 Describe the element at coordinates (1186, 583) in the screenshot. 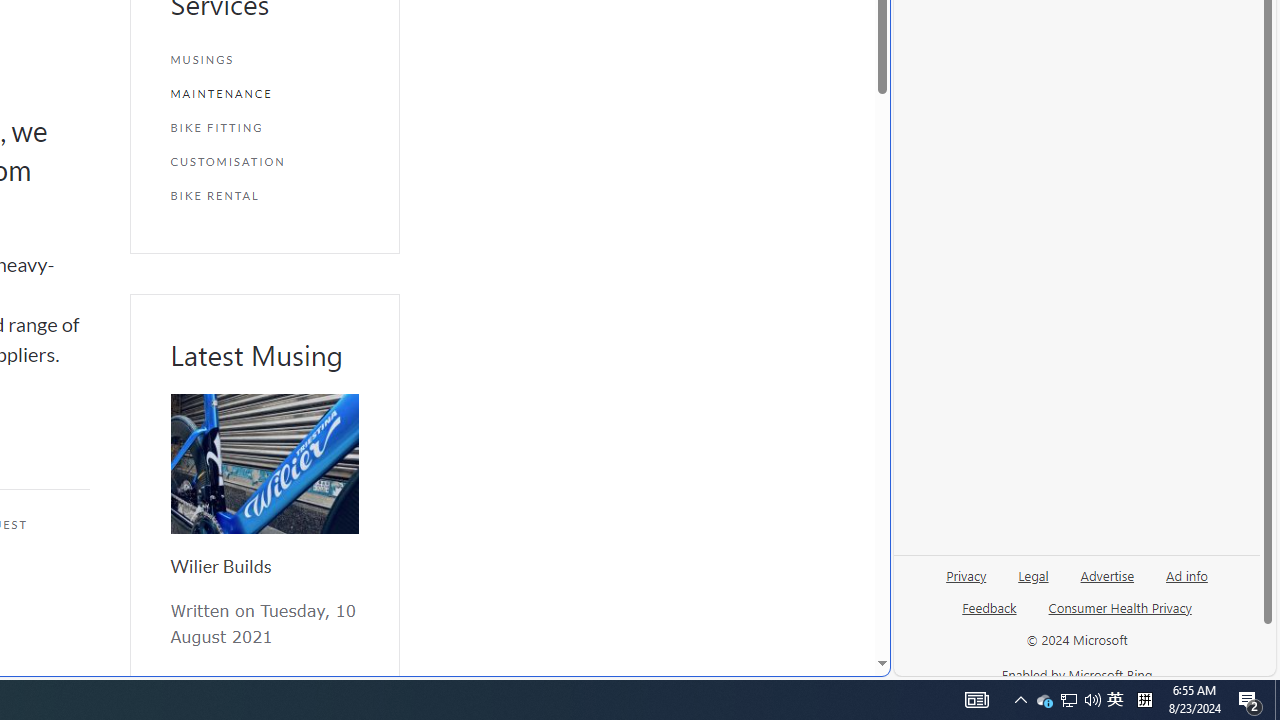

I see `Ad info` at that location.